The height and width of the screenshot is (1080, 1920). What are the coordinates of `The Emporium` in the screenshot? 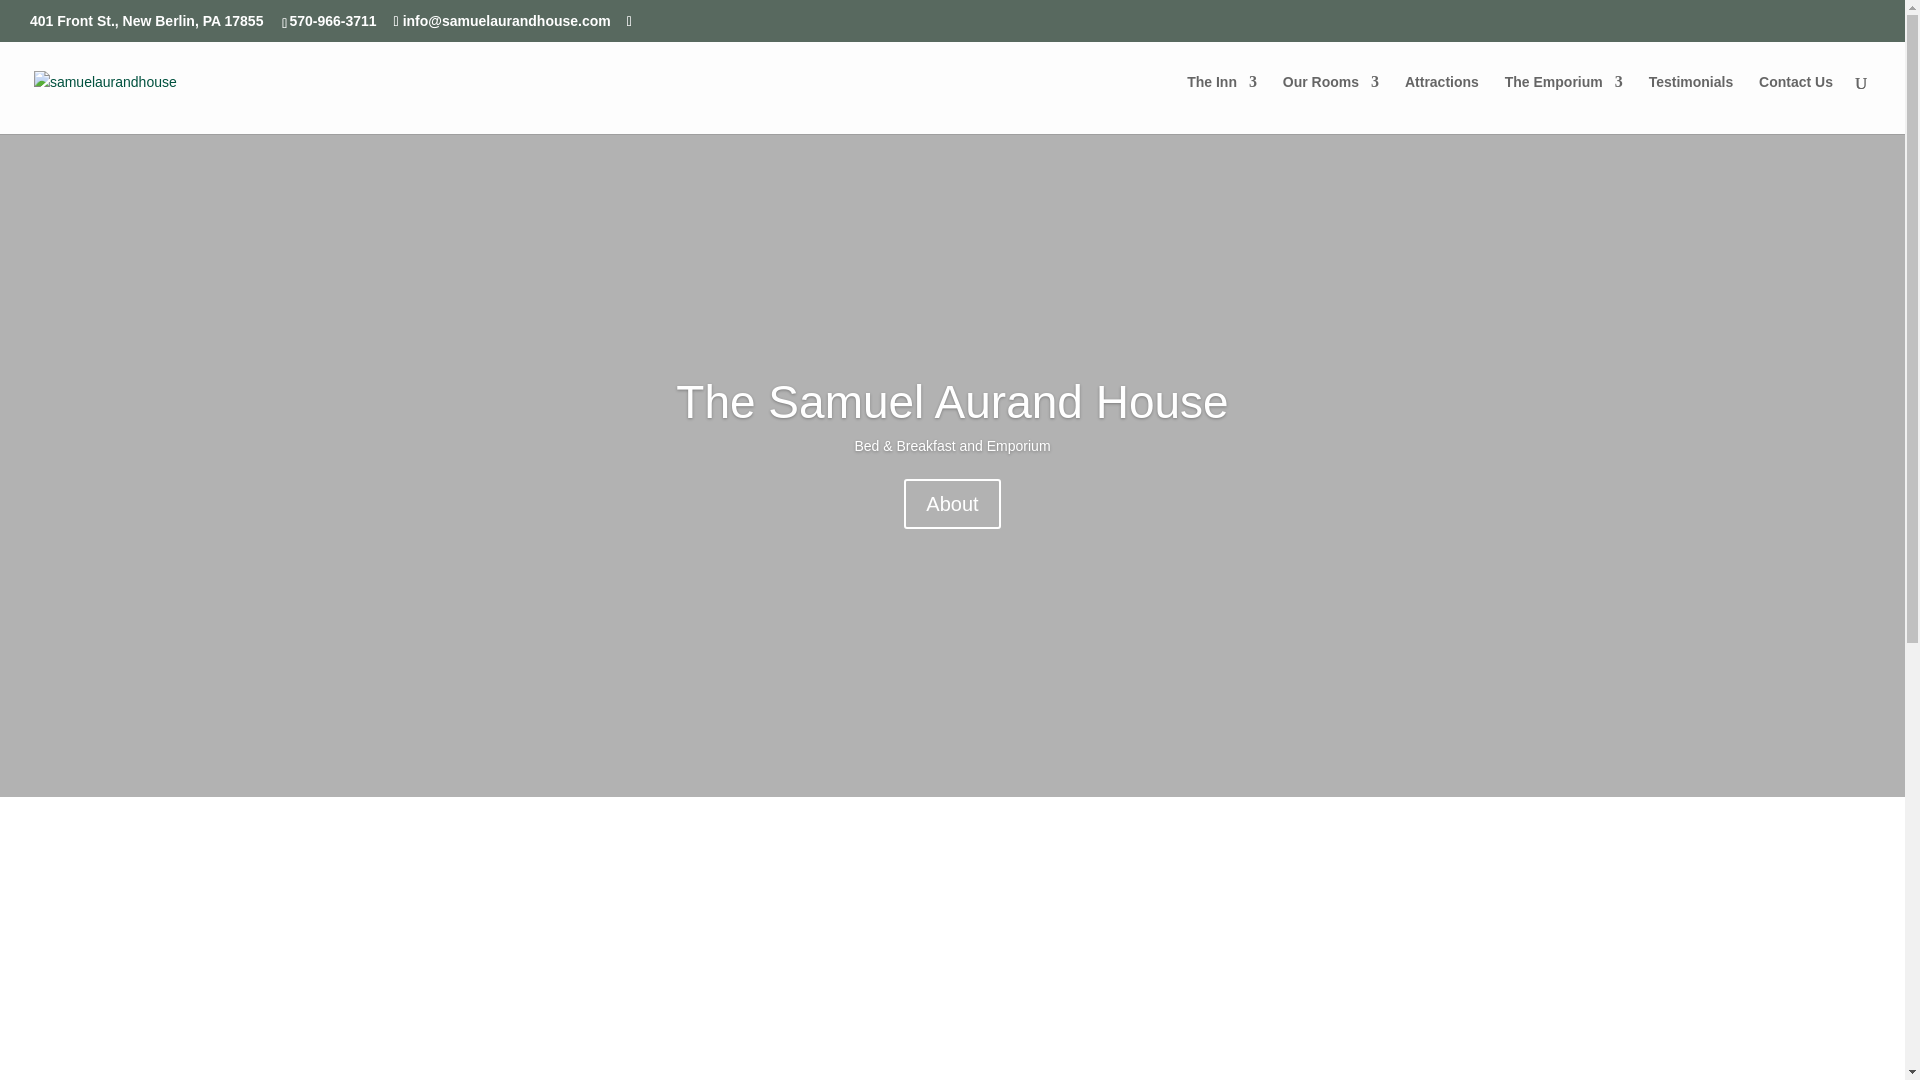 It's located at (1379, 1012).